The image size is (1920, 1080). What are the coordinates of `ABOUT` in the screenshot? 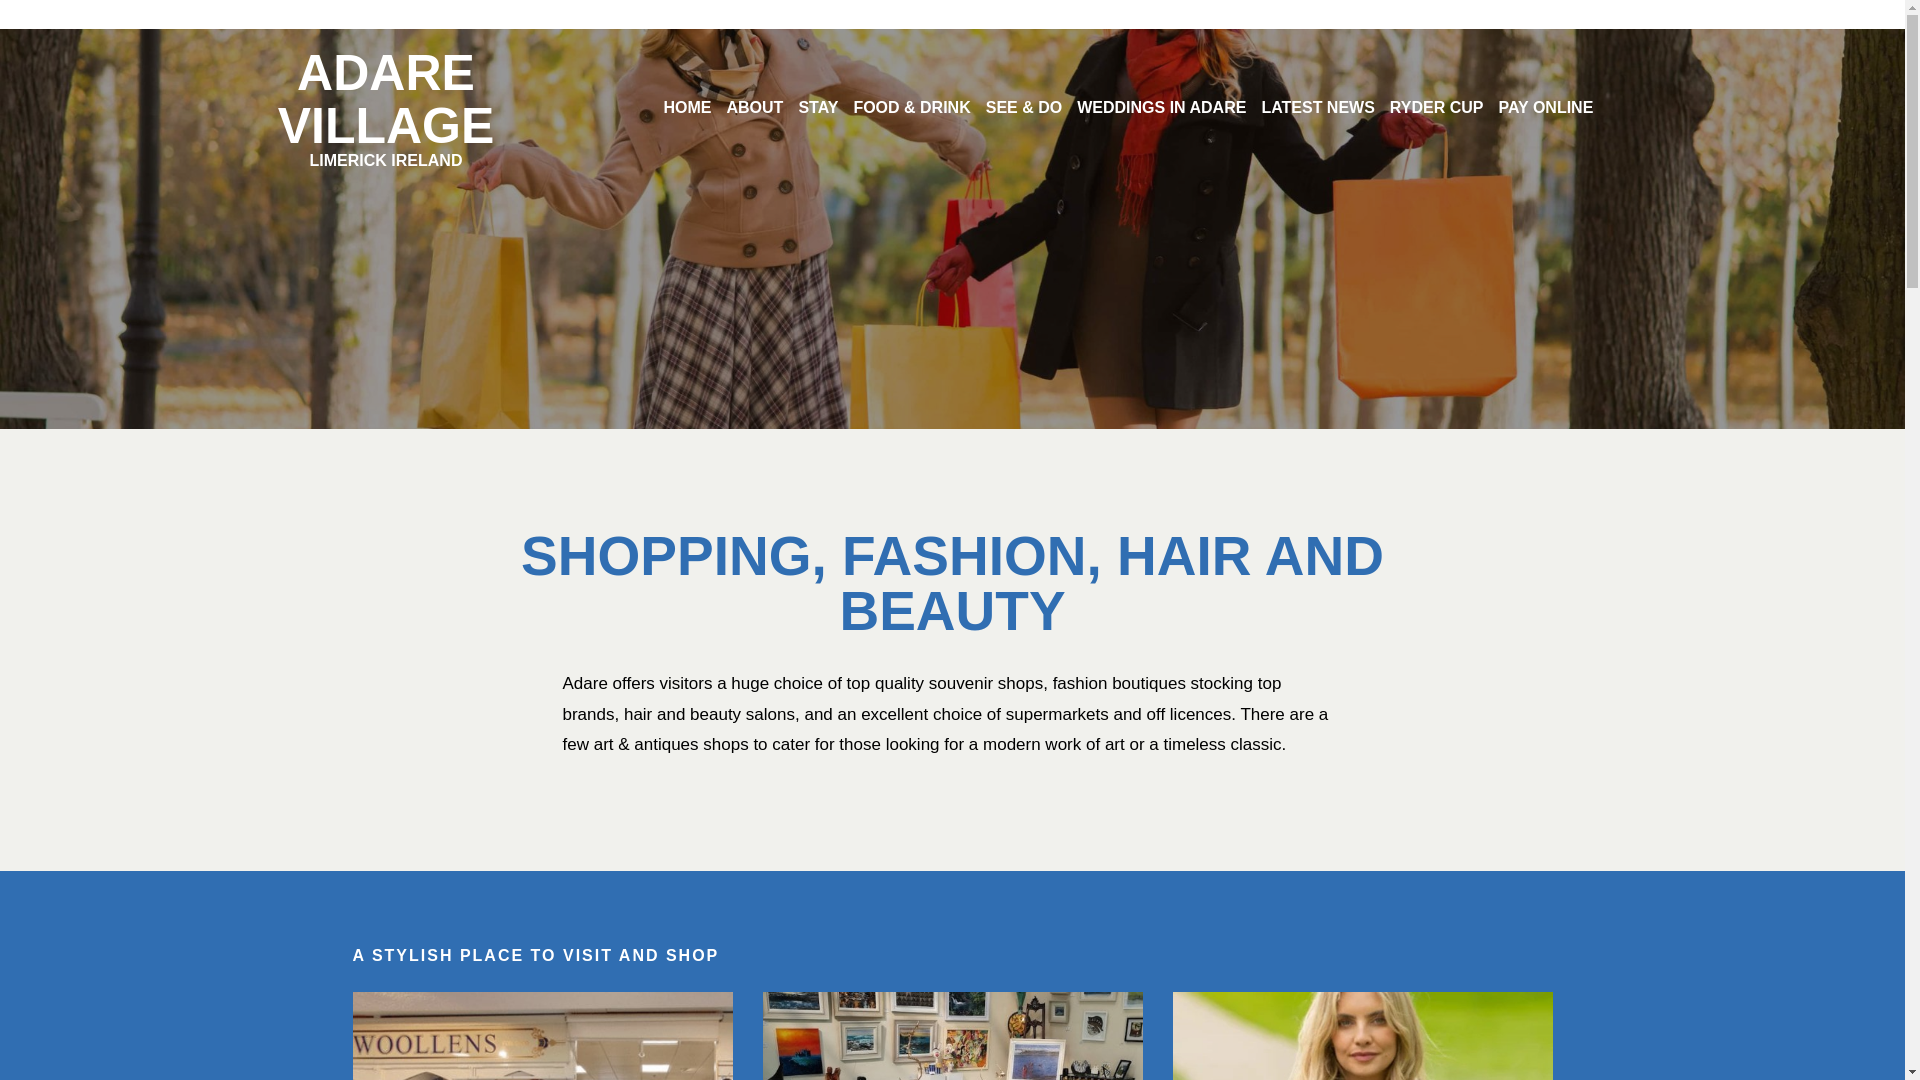 It's located at (1545, 108).